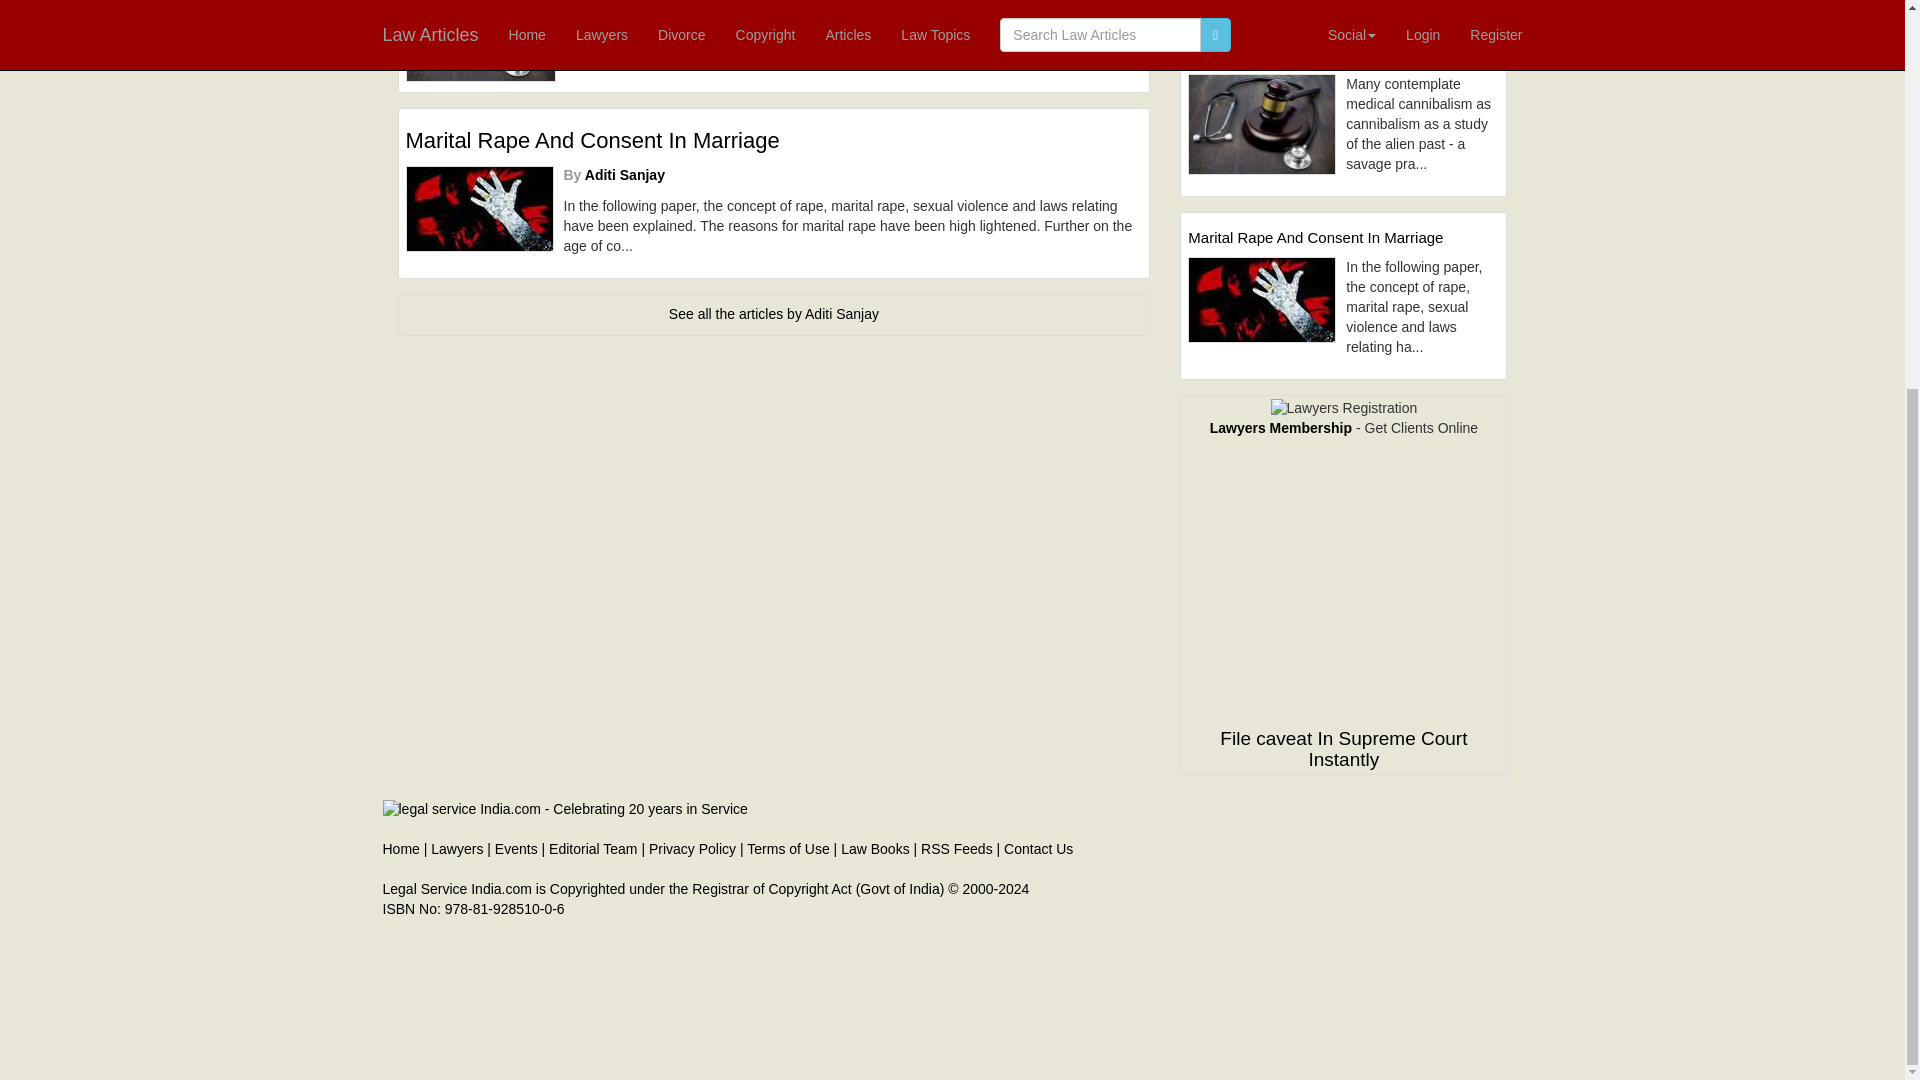 The width and height of the screenshot is (1920, 1080). I want to click on Medical Cannibalism And Organ Donation, so click(1344, 56).